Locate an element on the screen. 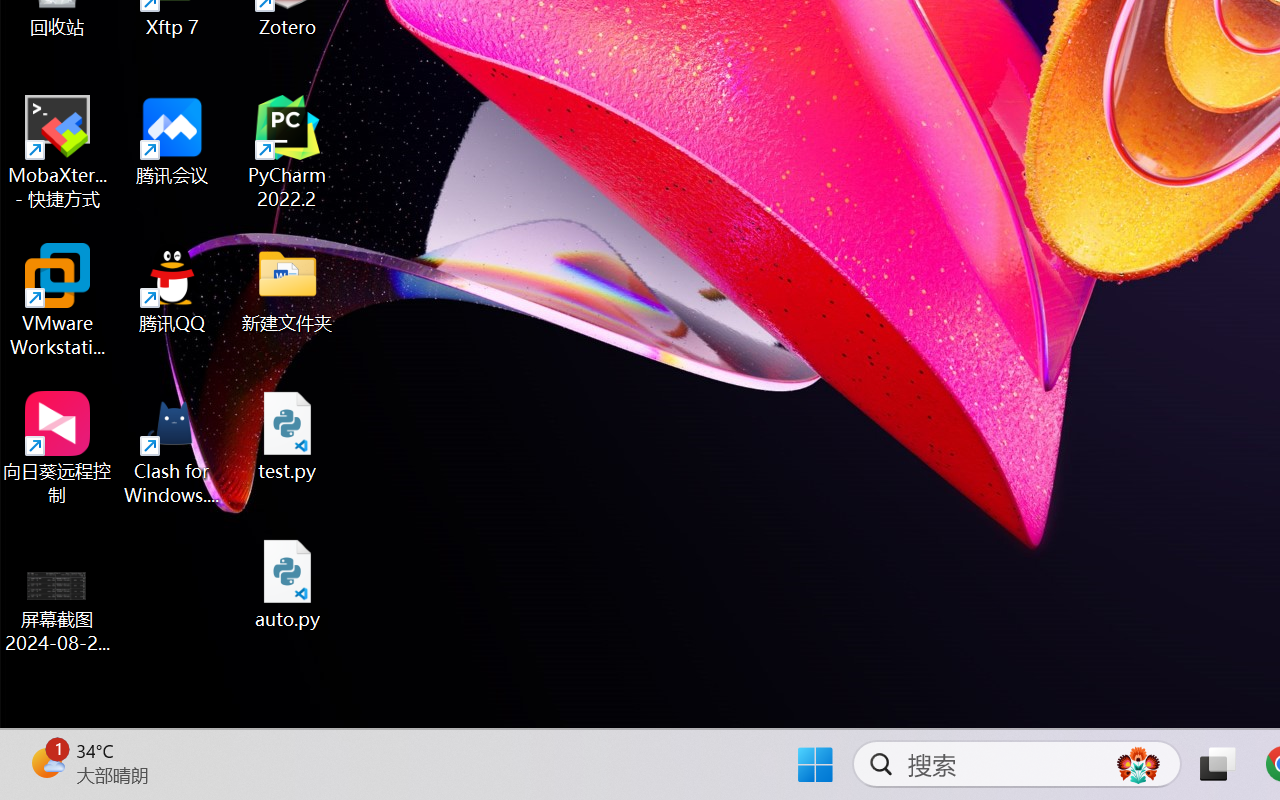 The width and height of the screenshot is (1280, 800). VMware Workstation Pro is located at coordinates (58, 300).